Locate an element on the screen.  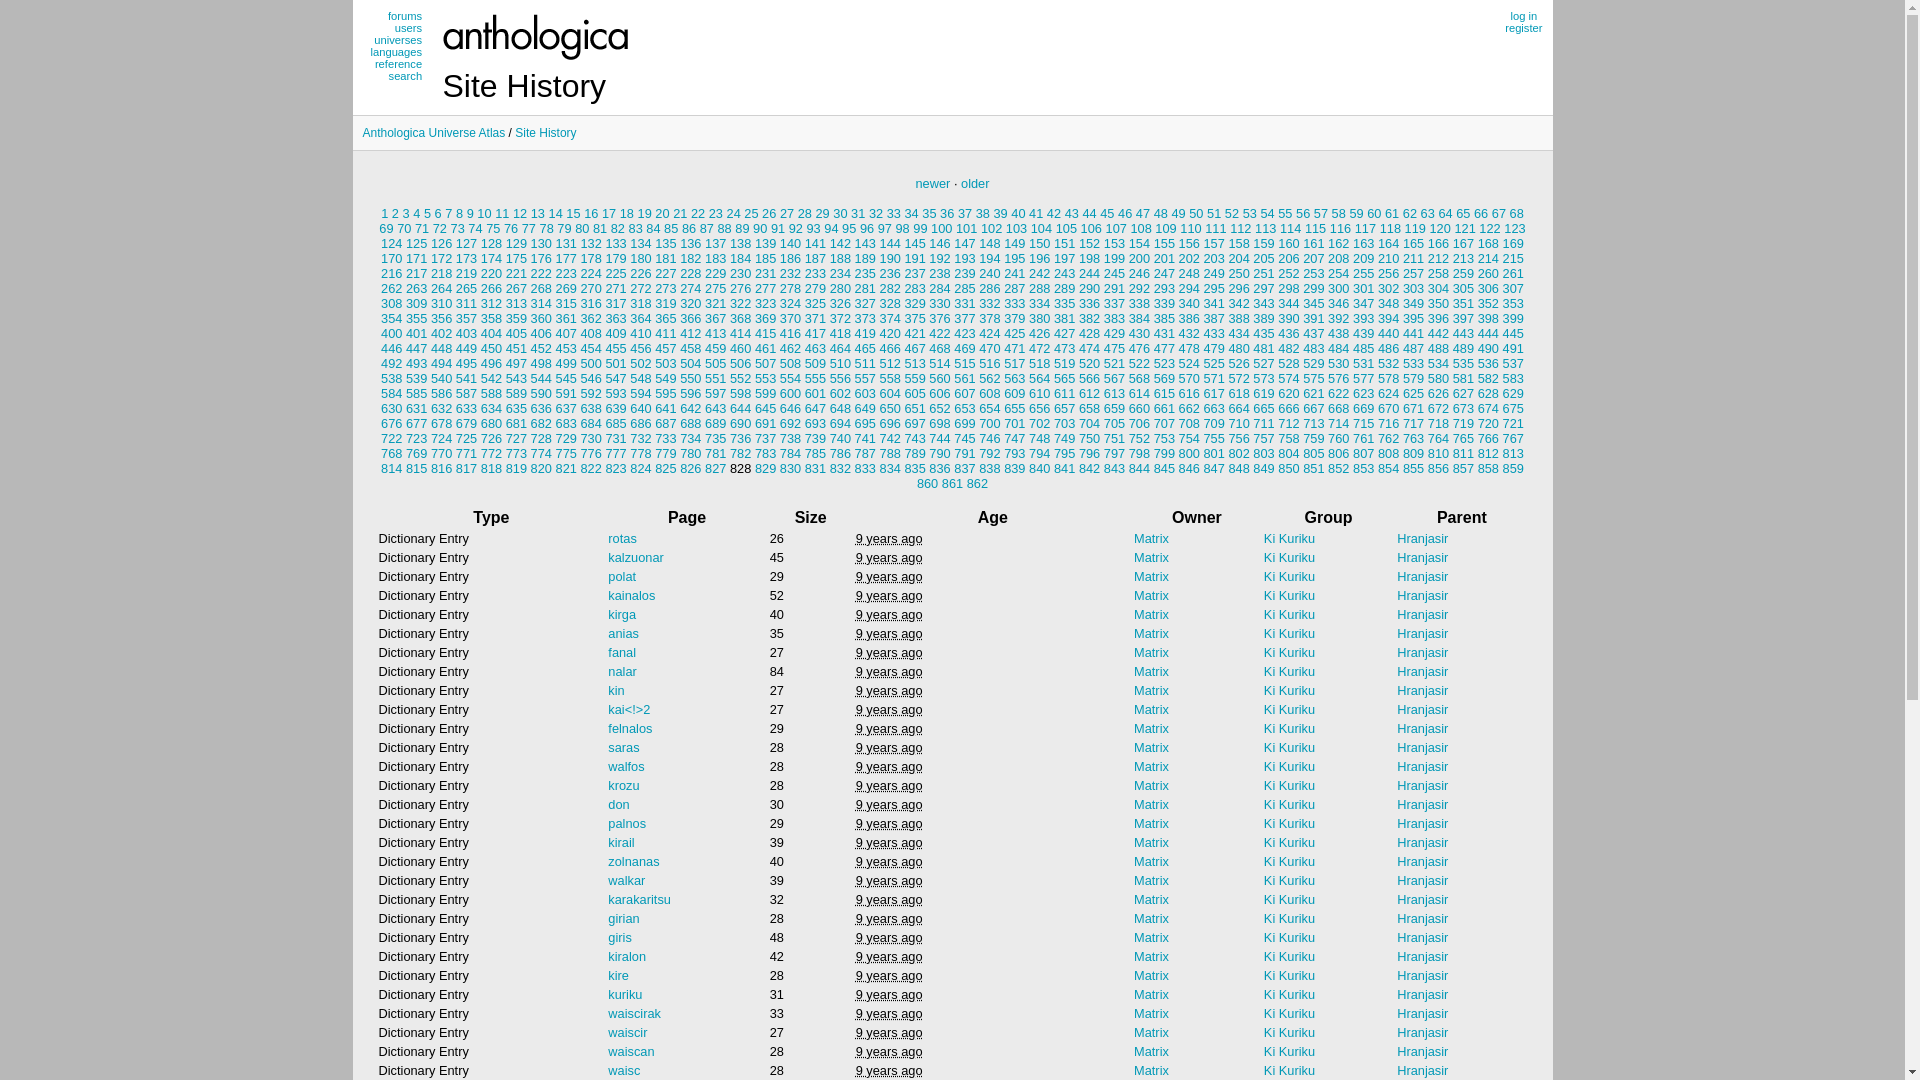
611 is located at coordinates (1064, 394).